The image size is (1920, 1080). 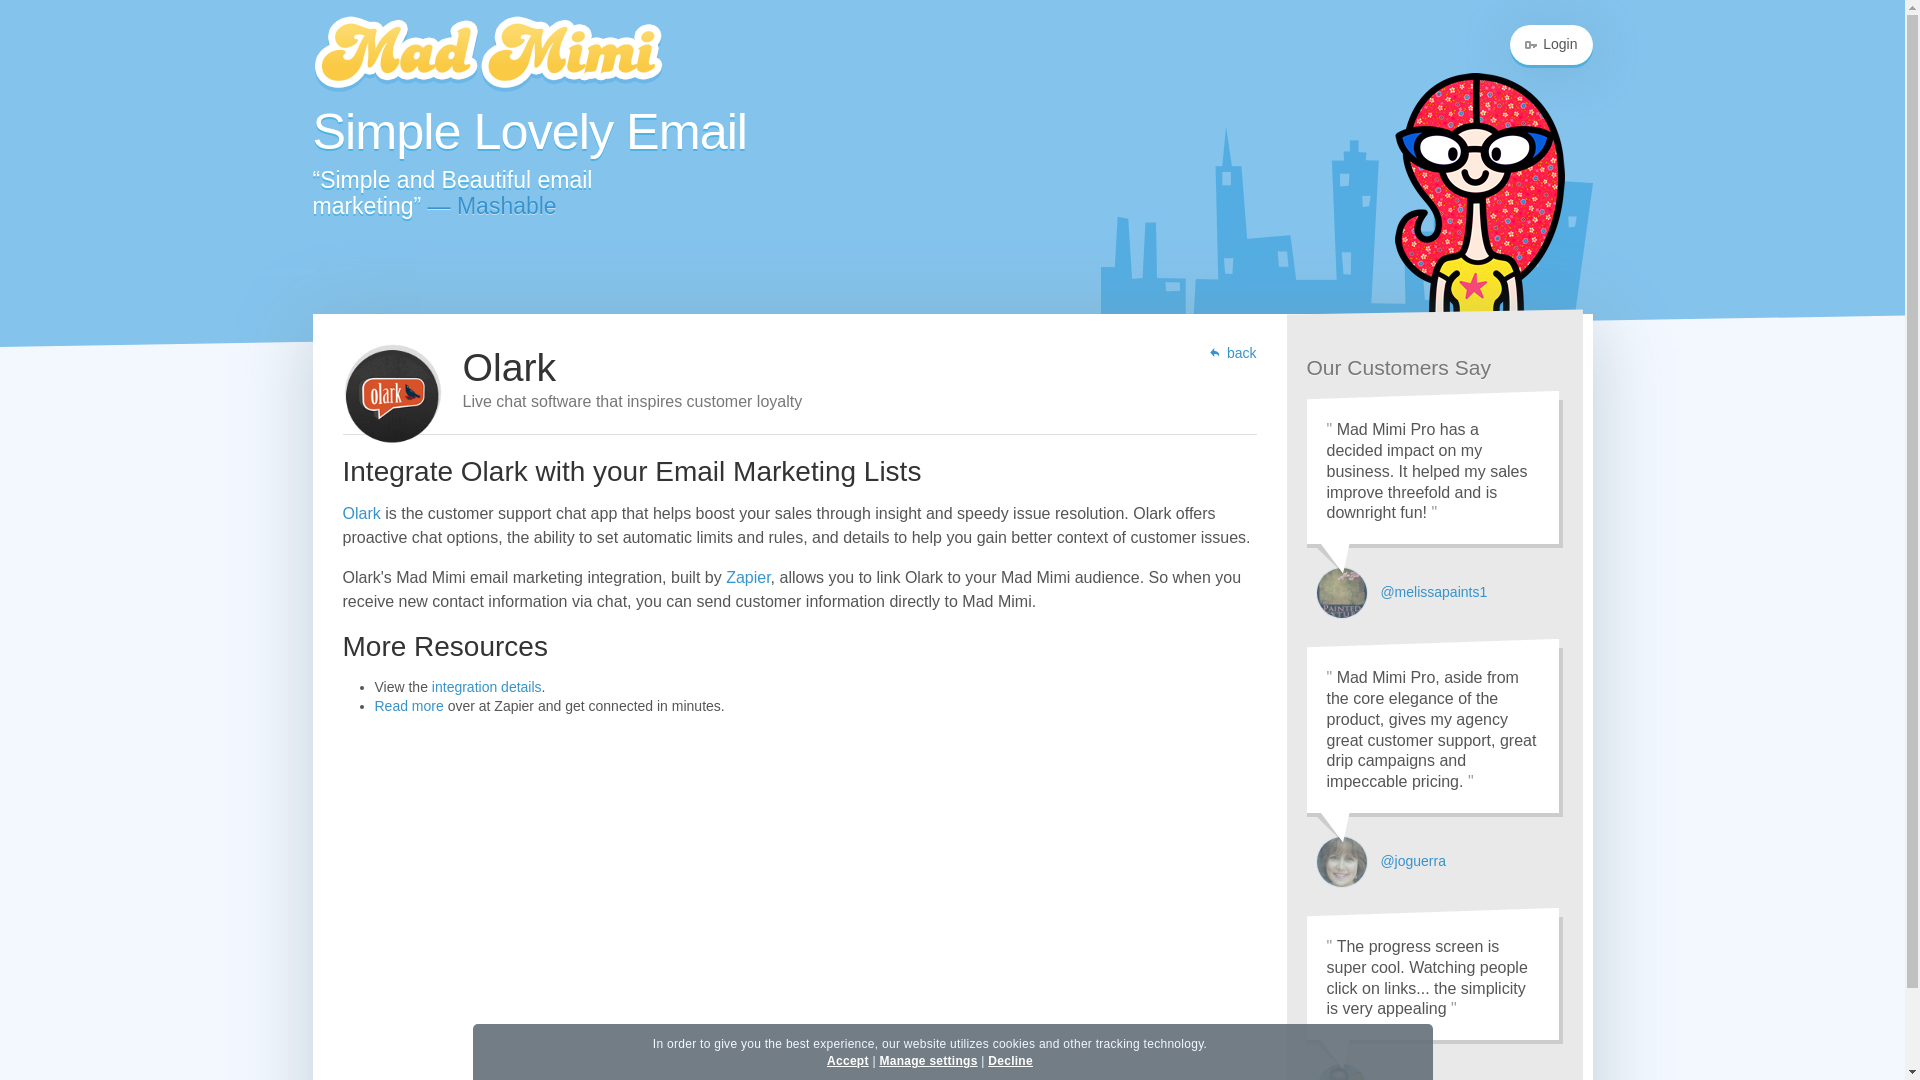 What do you see at coordinates (408, 705) in the screenshot?
I see `Read more` at bounding box center [408, 705].